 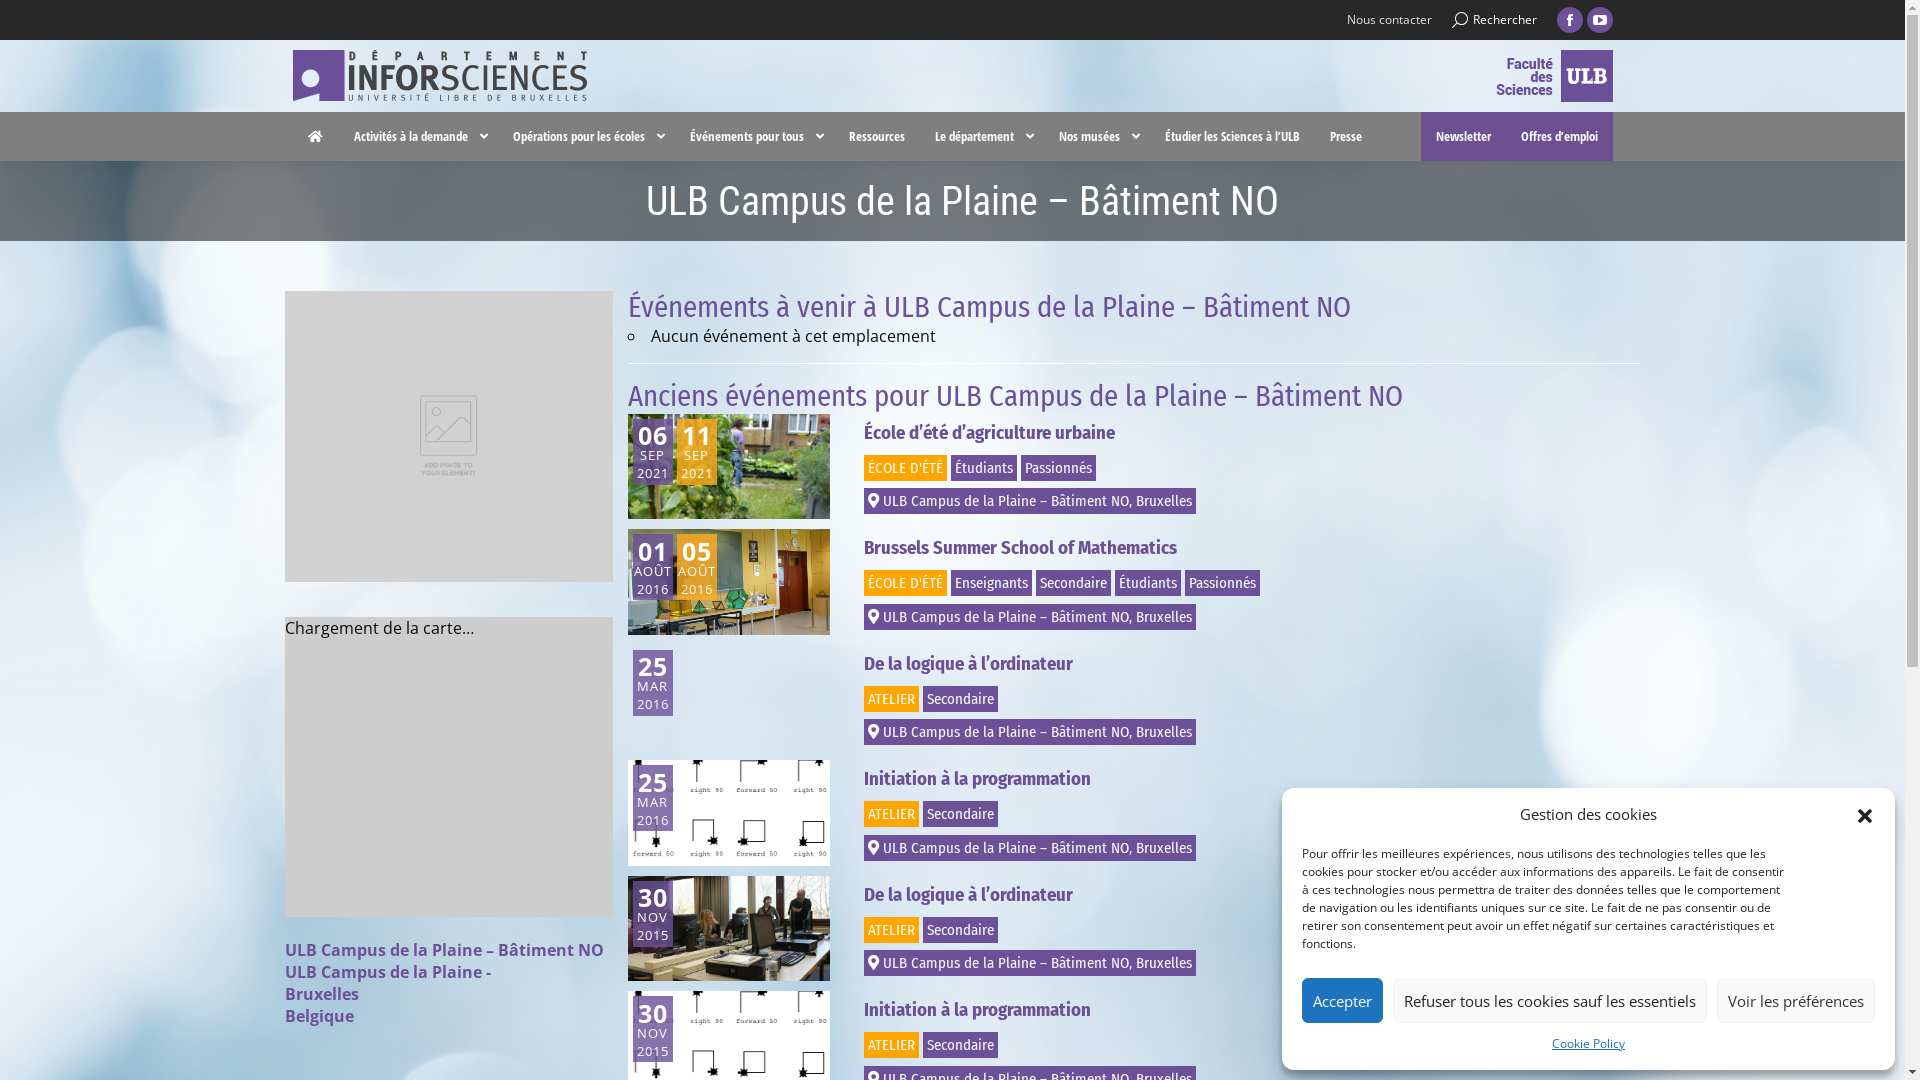 I want to click on Nos offres d'emploi, so click(x=1466, y=662).